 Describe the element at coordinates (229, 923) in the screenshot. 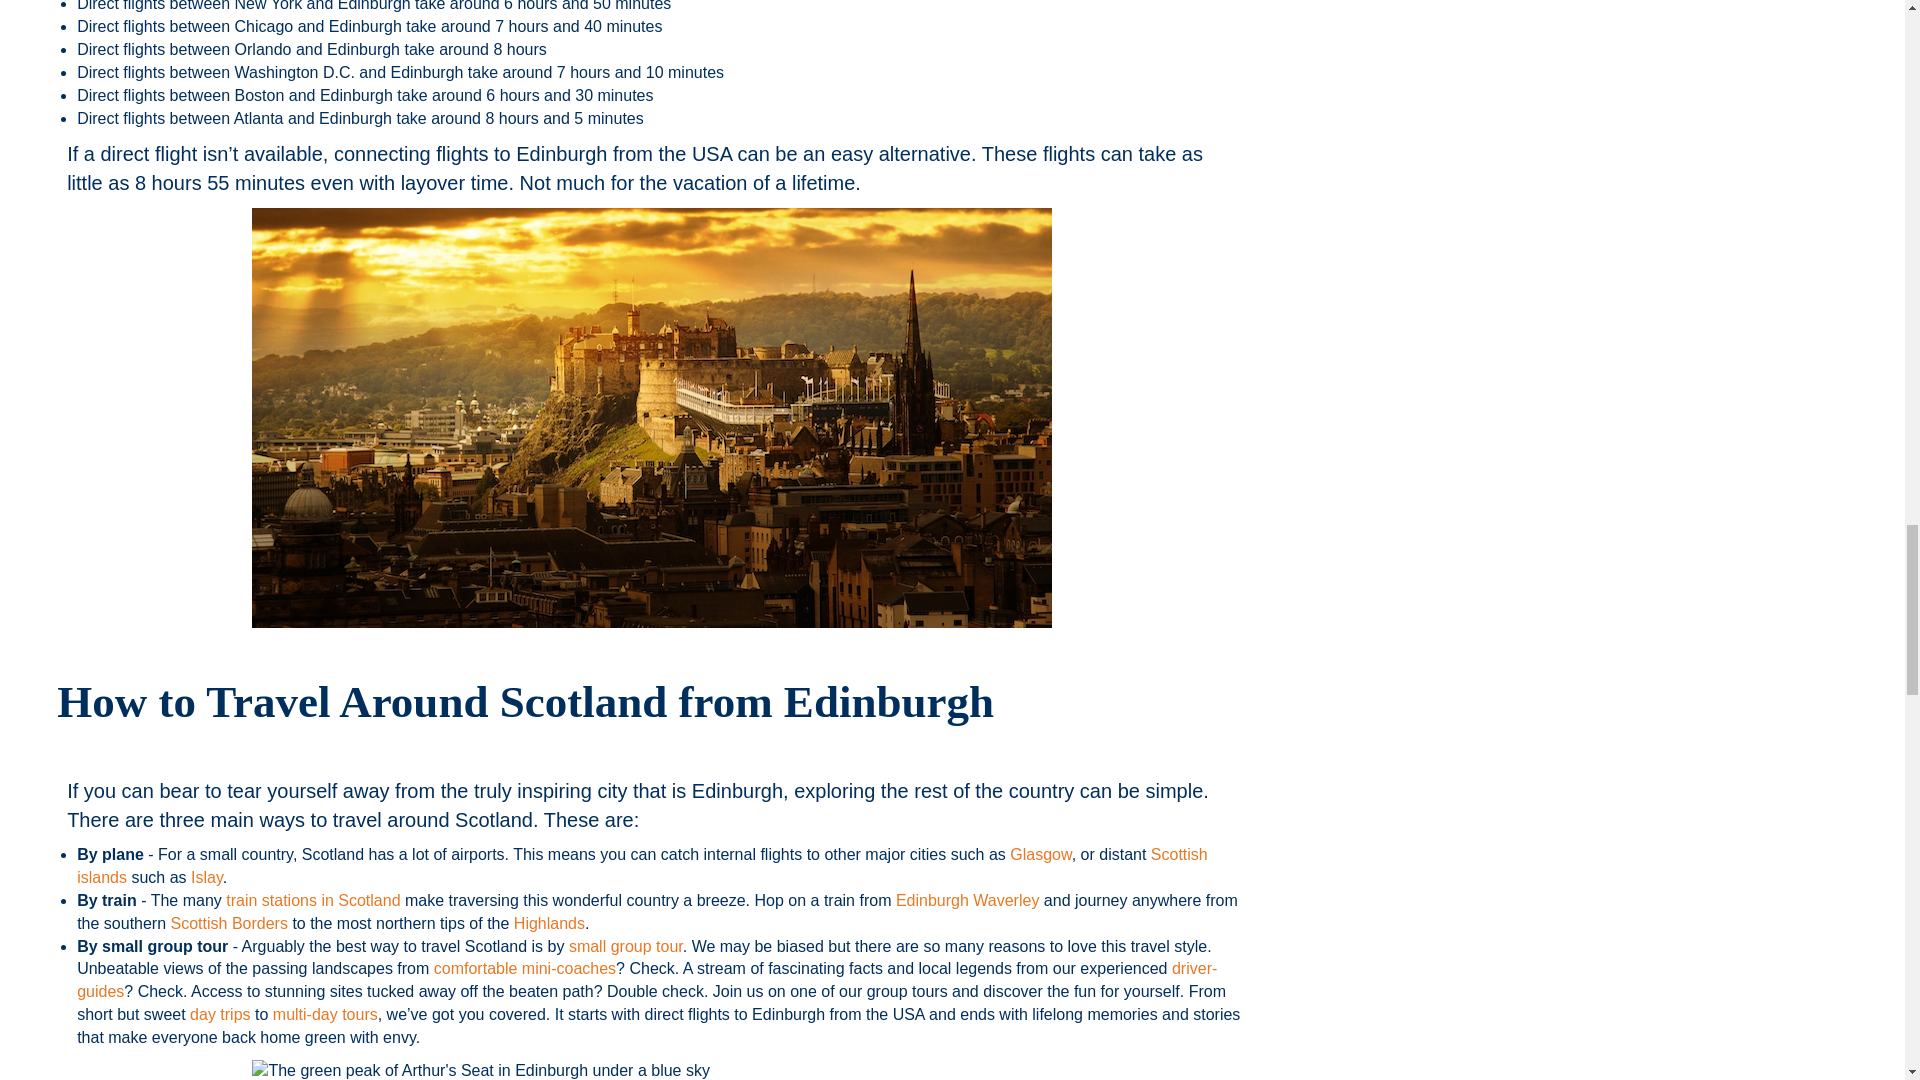

I see `Scottish Borders` at that location.